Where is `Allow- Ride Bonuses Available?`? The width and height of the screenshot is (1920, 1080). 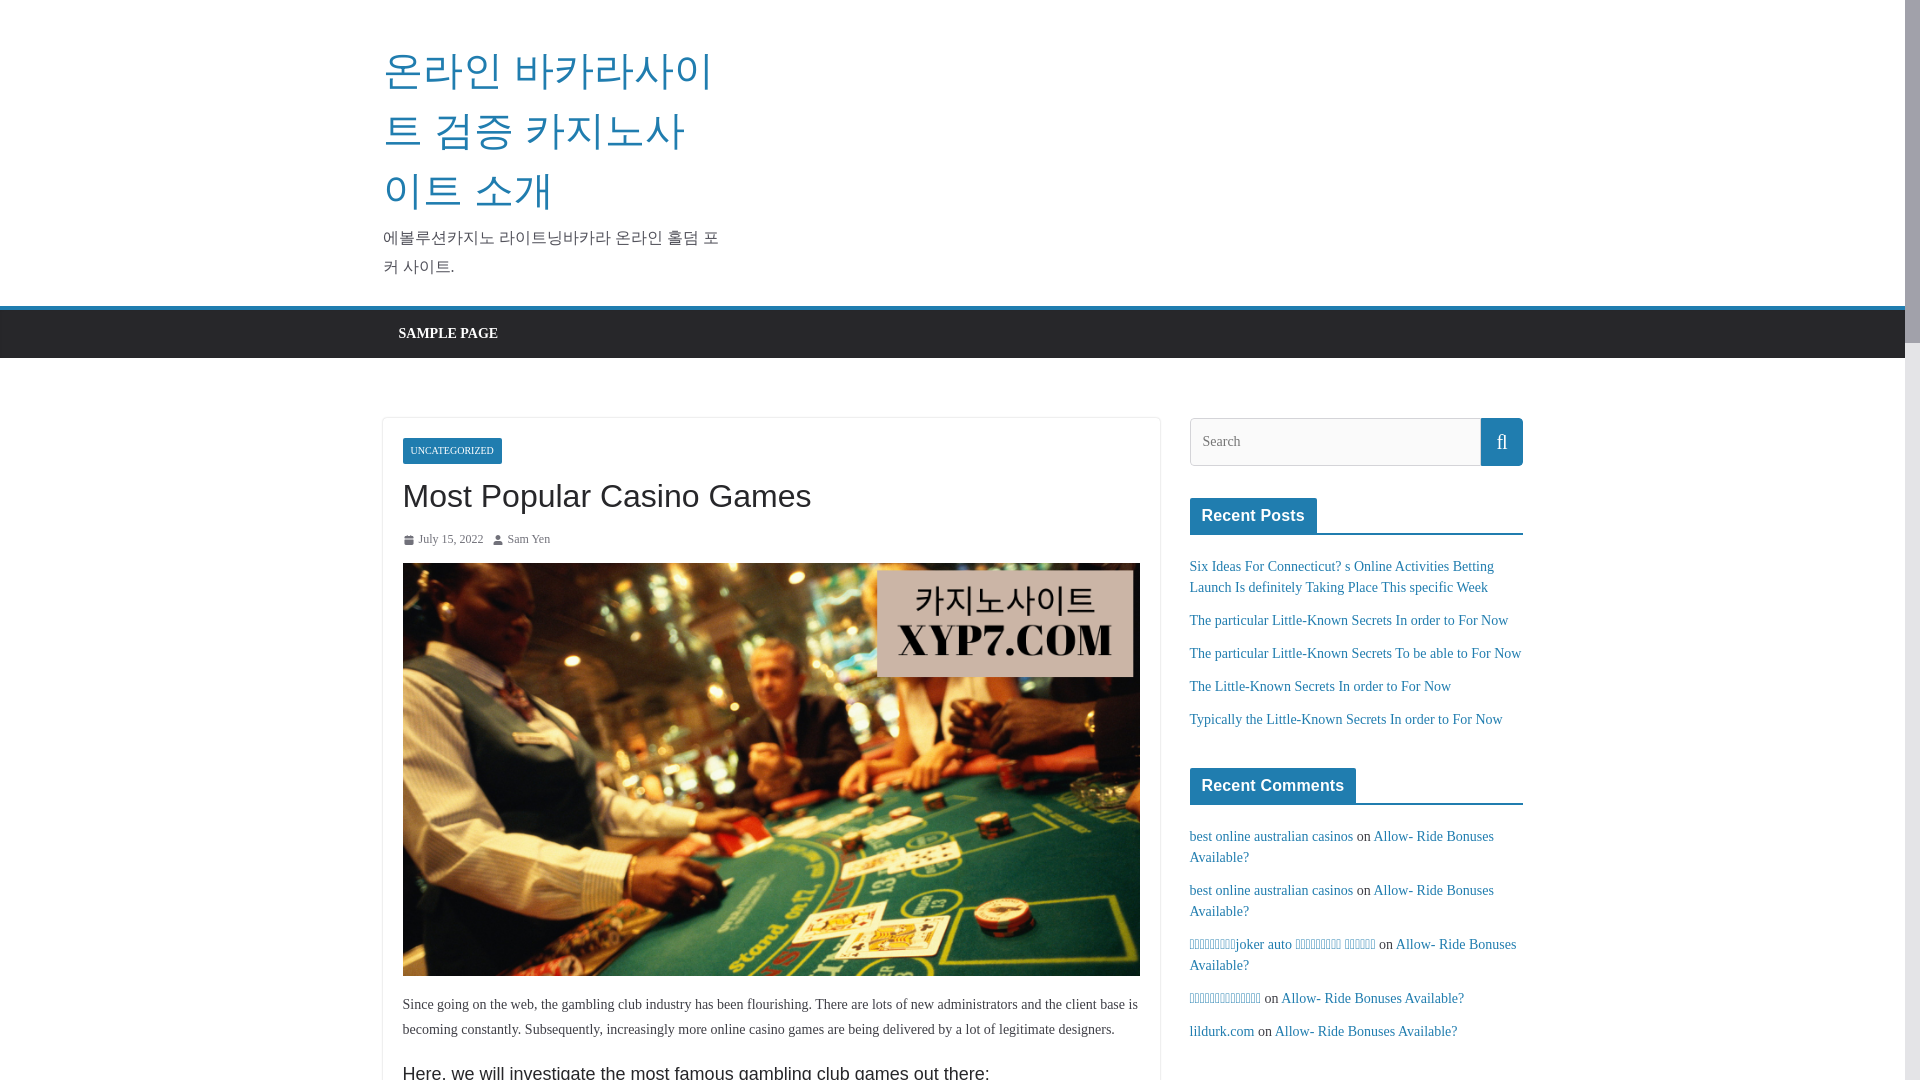
Allow- Ride Bonuses Available? is located at coordinates (1342, 901).